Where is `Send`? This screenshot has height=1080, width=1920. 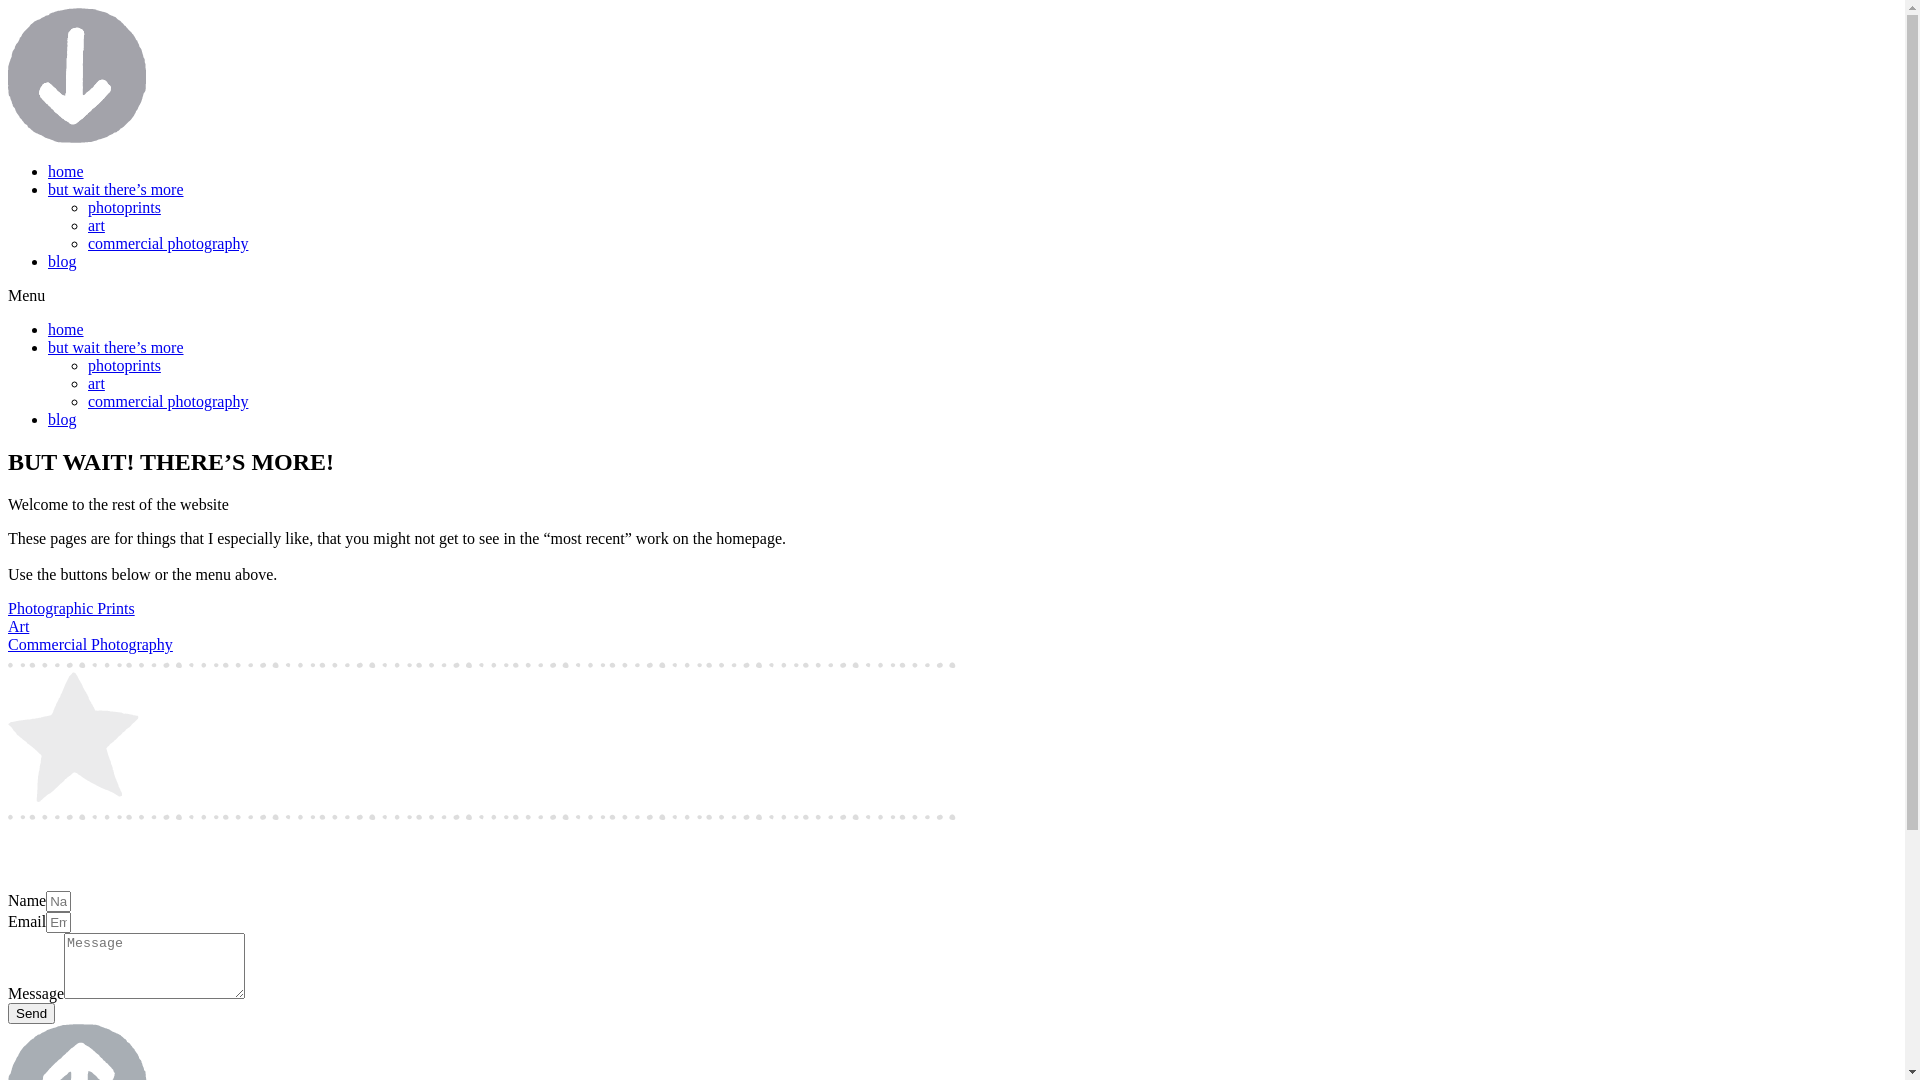
Send is located at coordinates (32, 1014).